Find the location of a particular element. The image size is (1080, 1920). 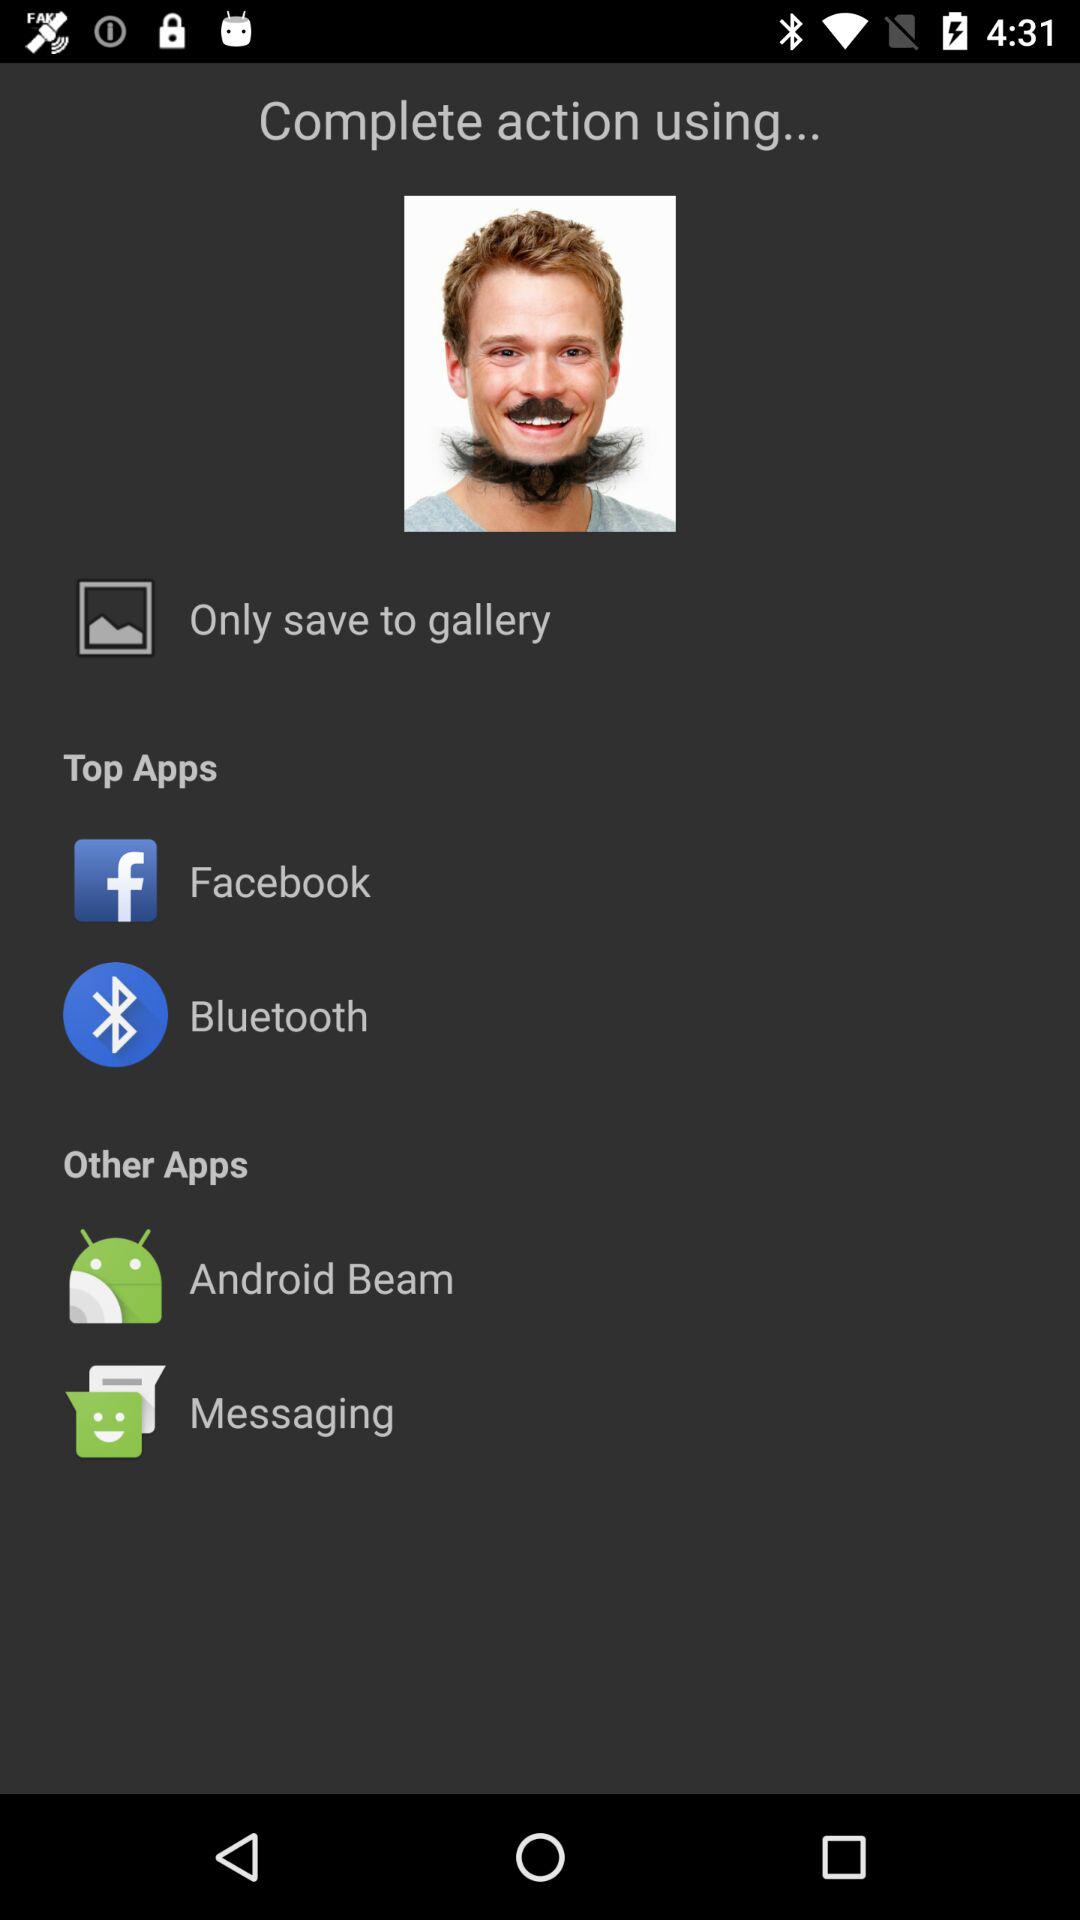

launch bluetooth item is located at coordinates (278, 1014).